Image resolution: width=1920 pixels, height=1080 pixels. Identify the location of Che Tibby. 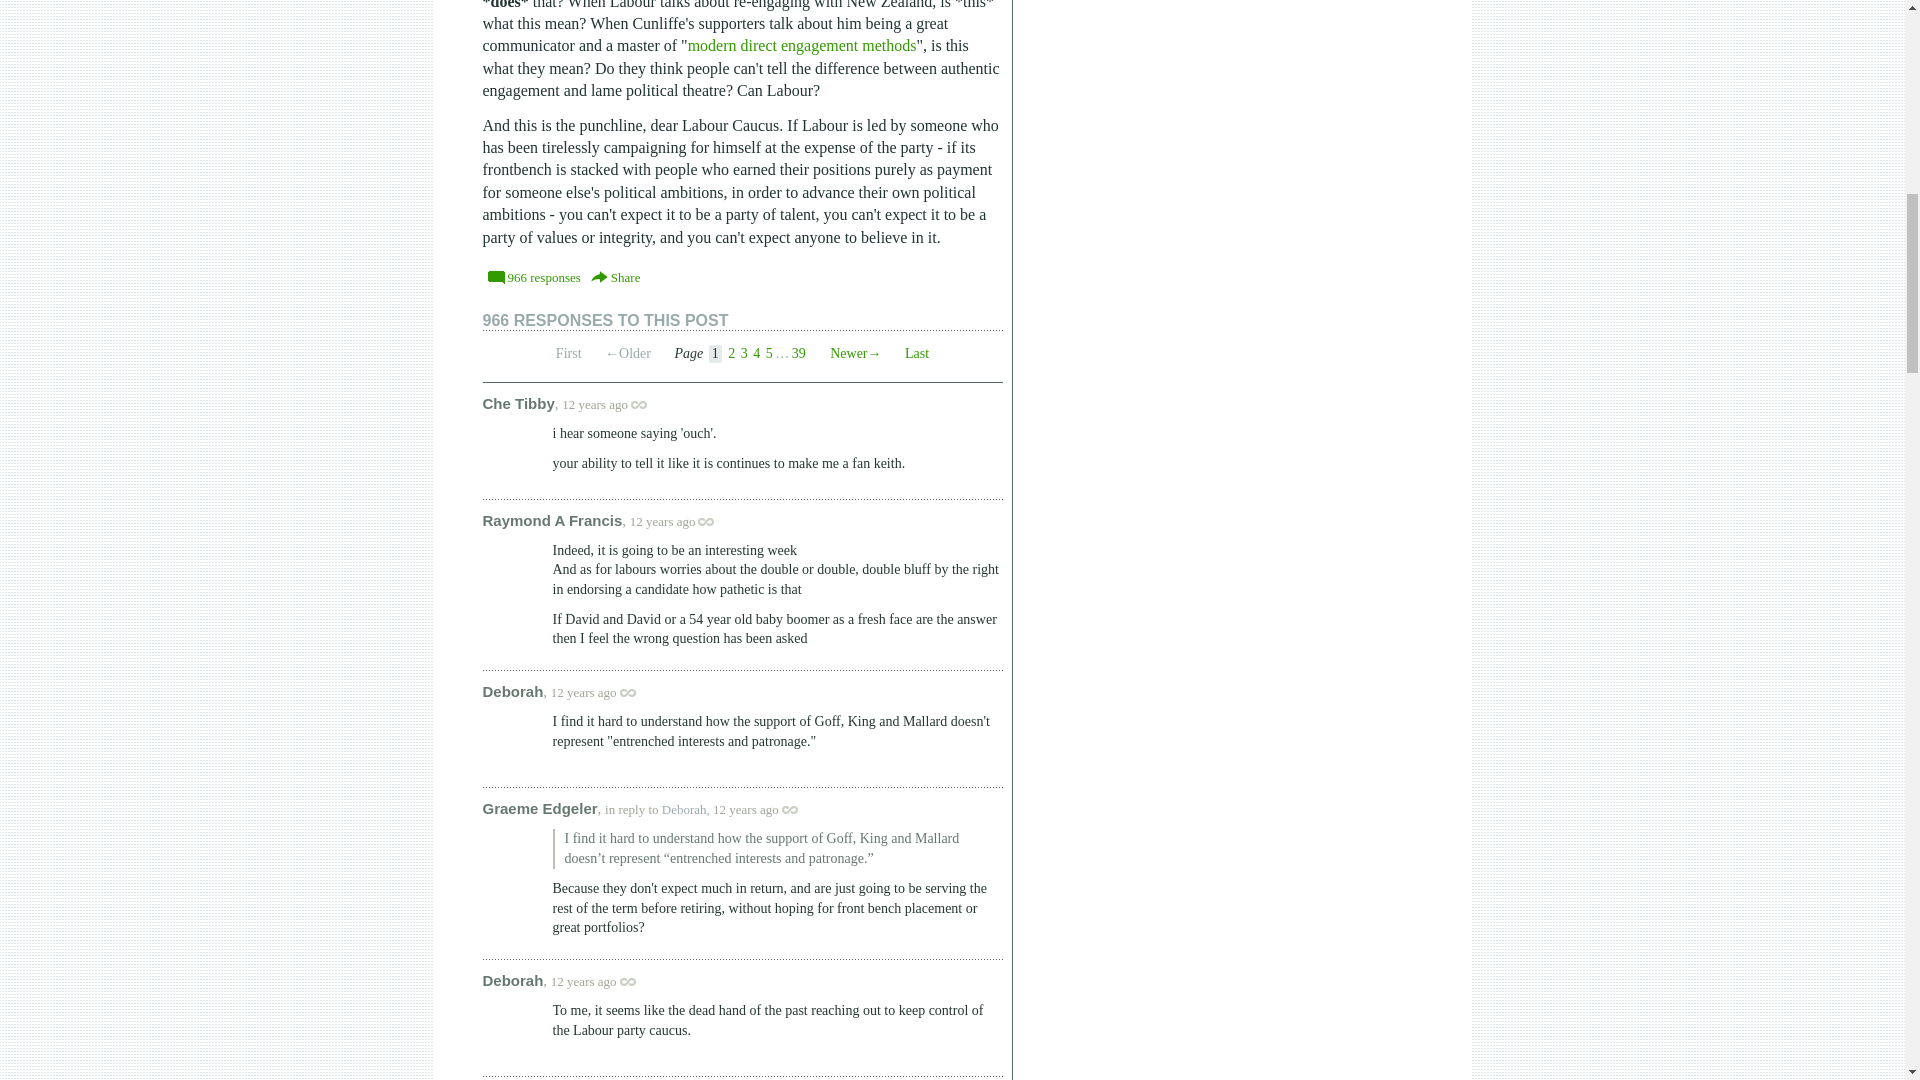
(518, 402).